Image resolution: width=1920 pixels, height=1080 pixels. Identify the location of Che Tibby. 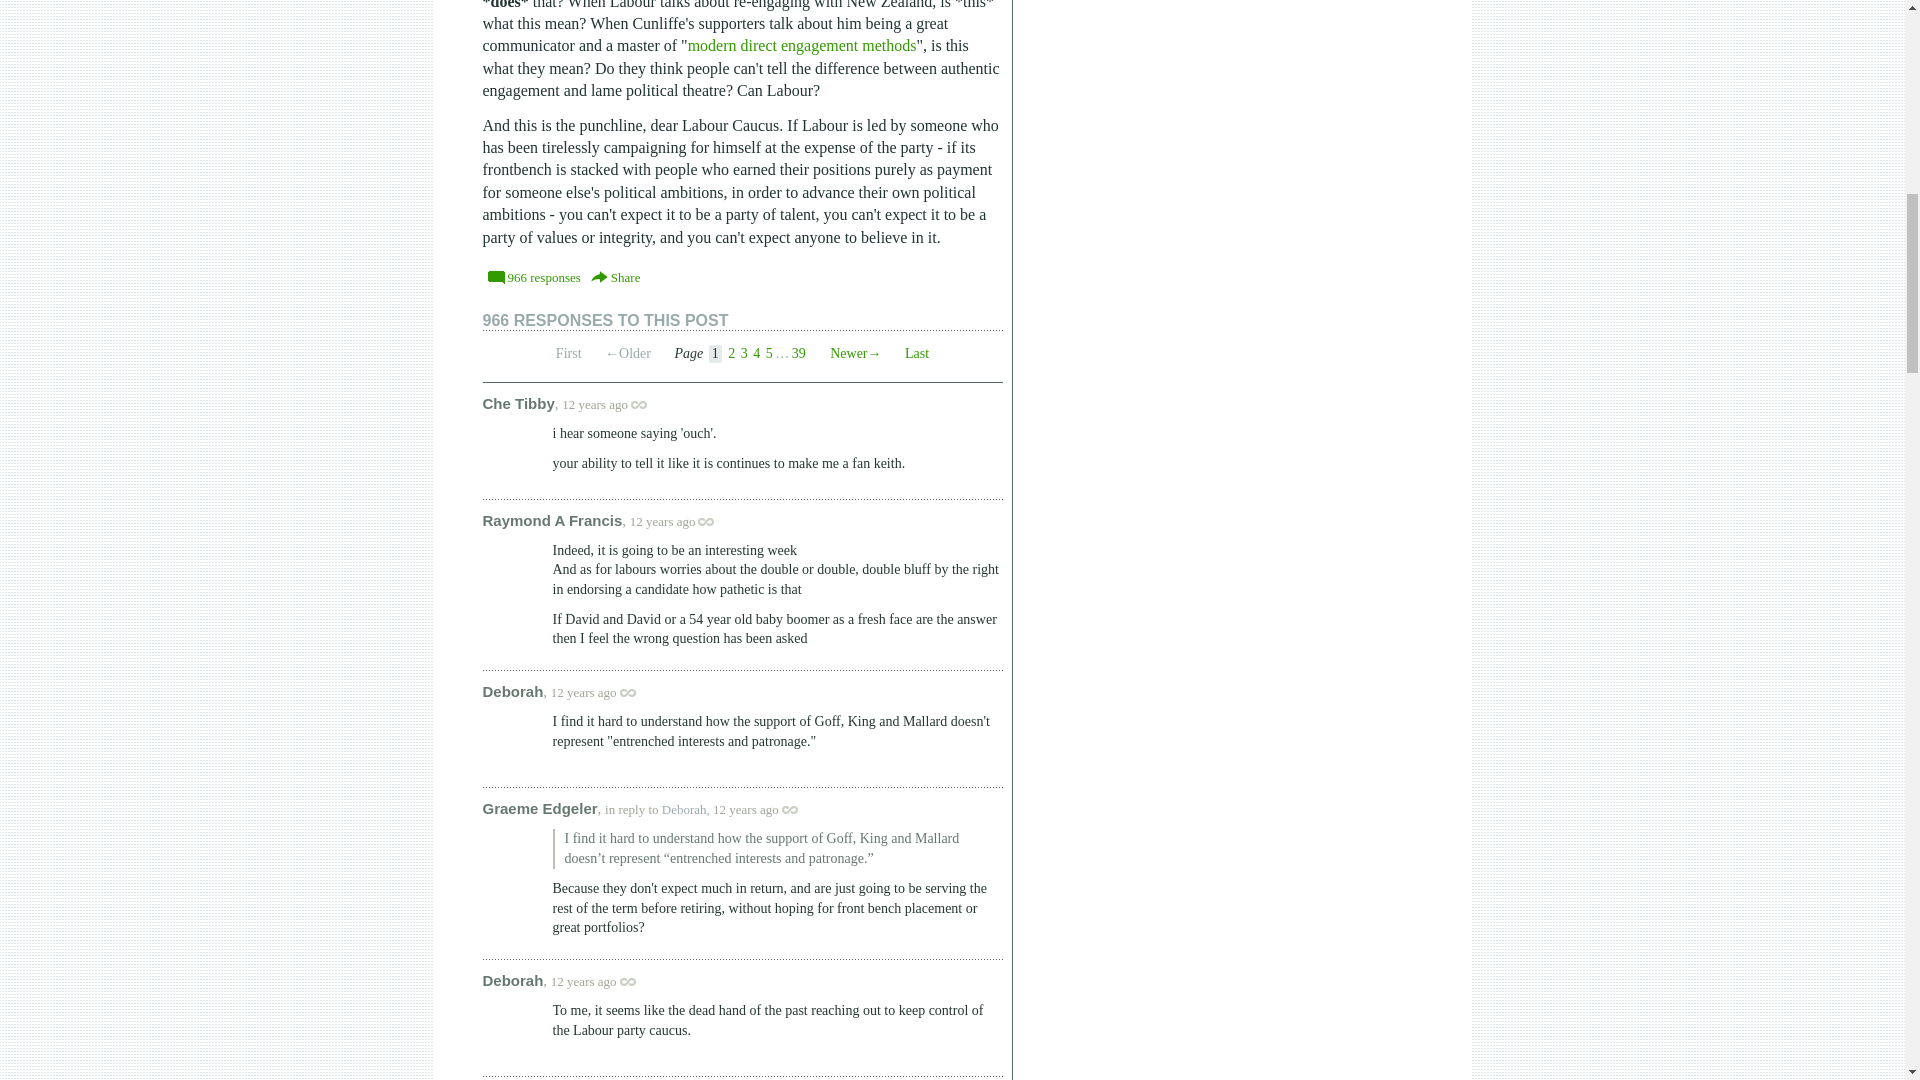
(518, 402).